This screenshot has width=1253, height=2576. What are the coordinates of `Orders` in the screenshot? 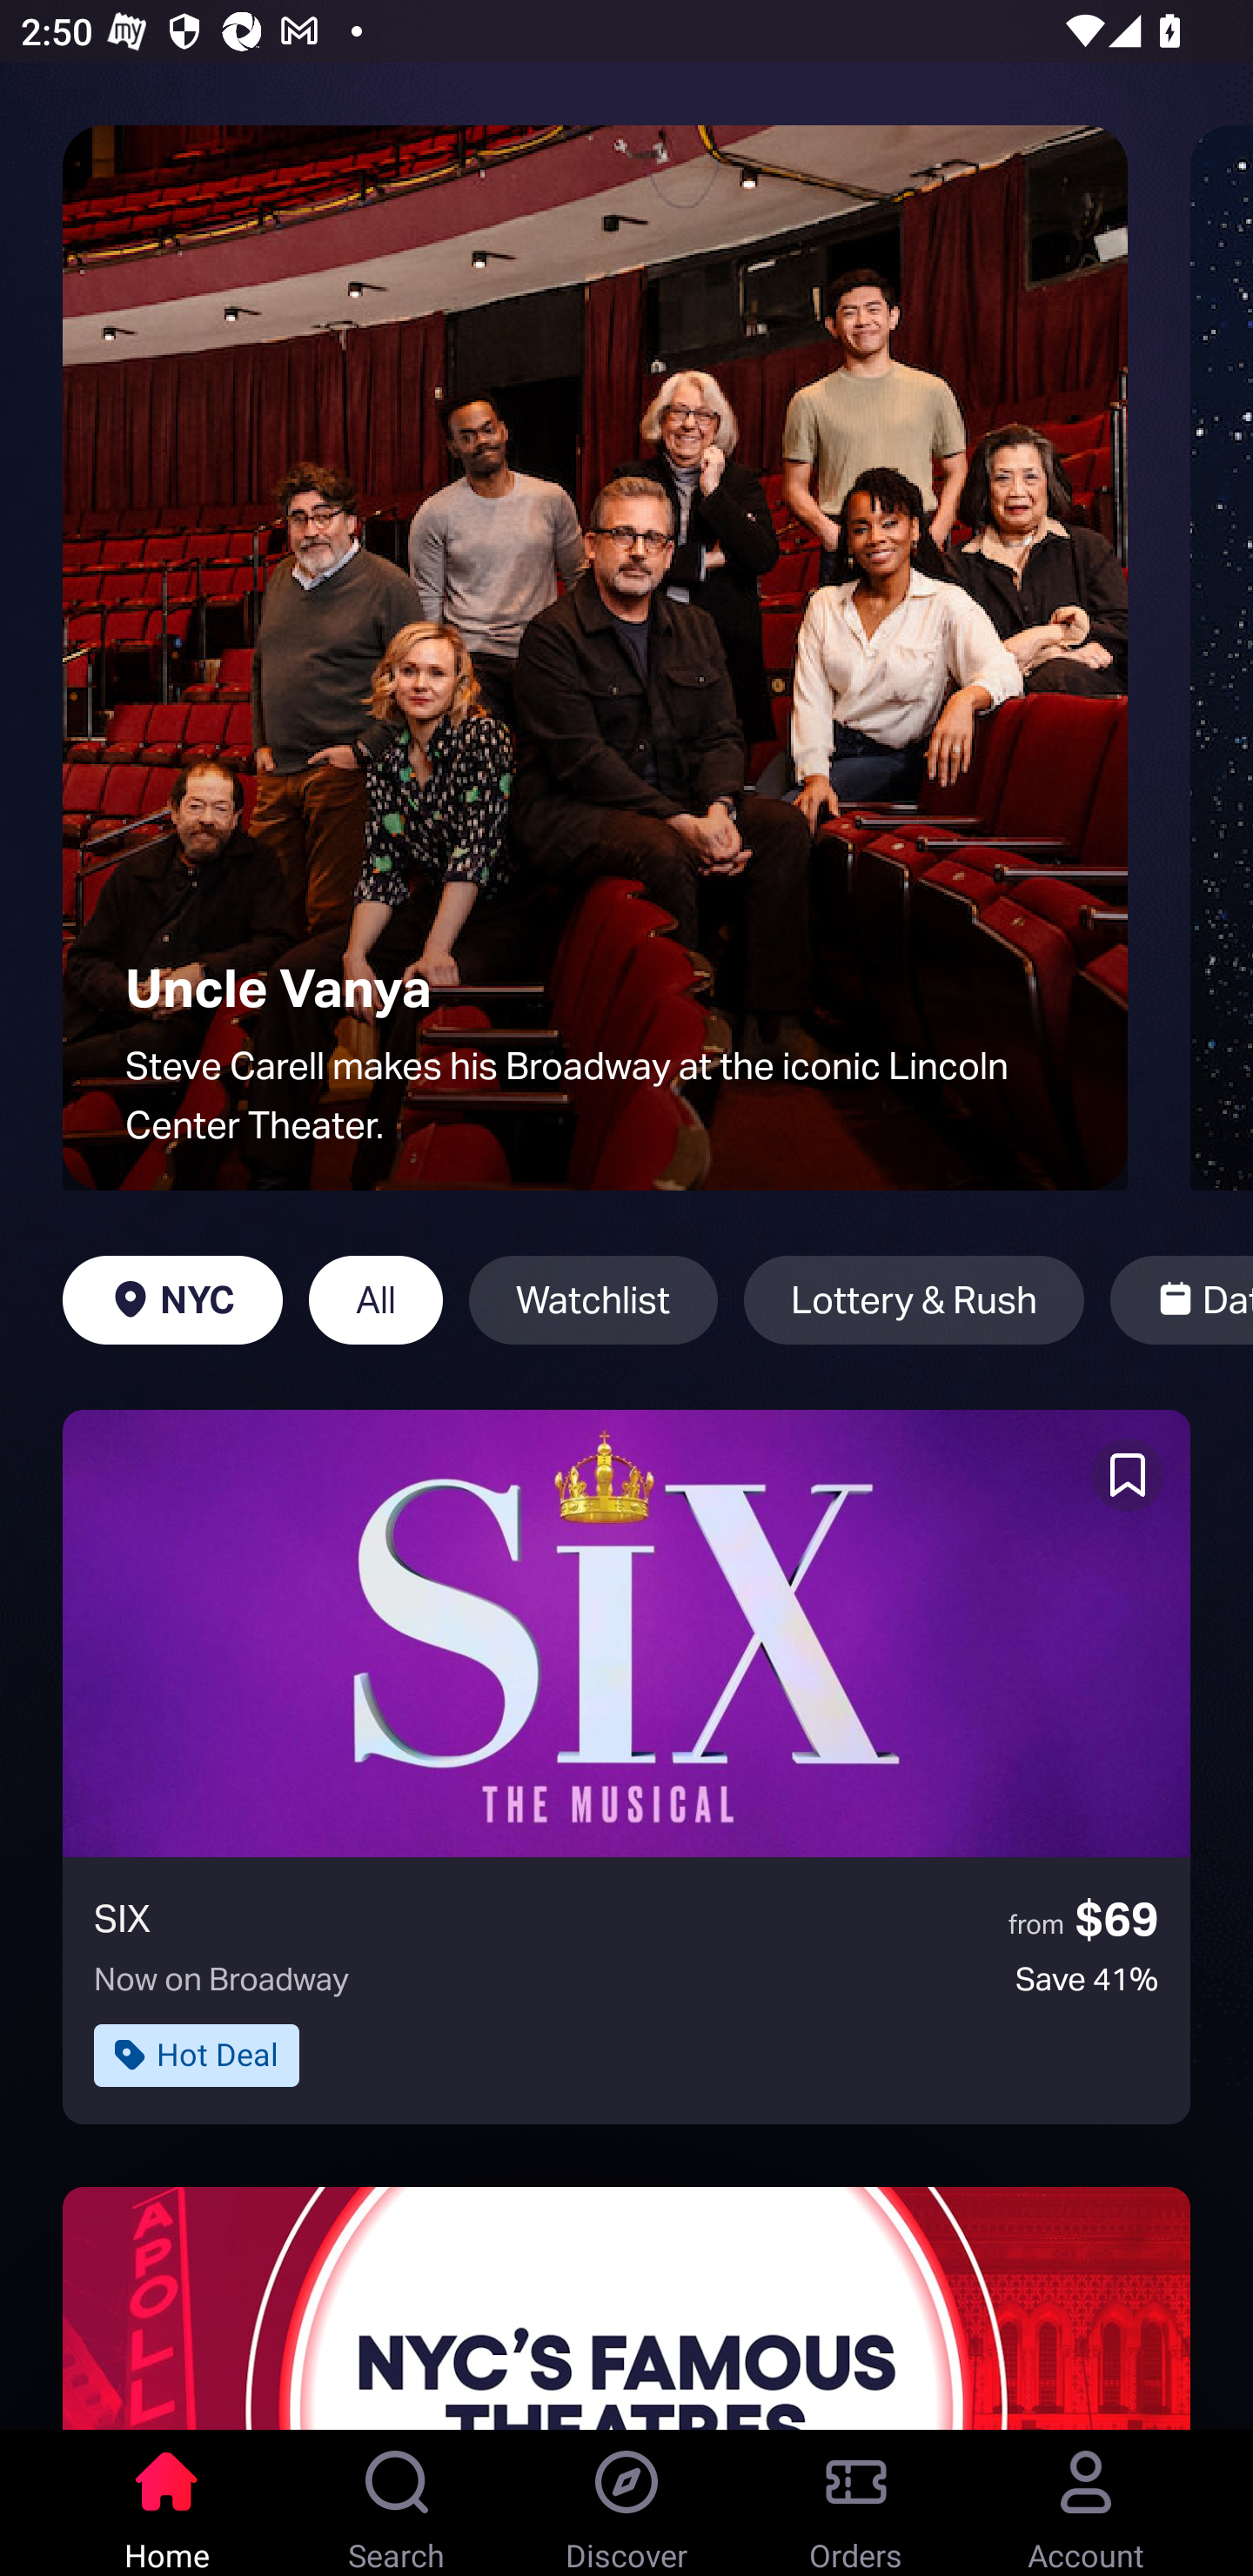 It's located at (856, 2503).